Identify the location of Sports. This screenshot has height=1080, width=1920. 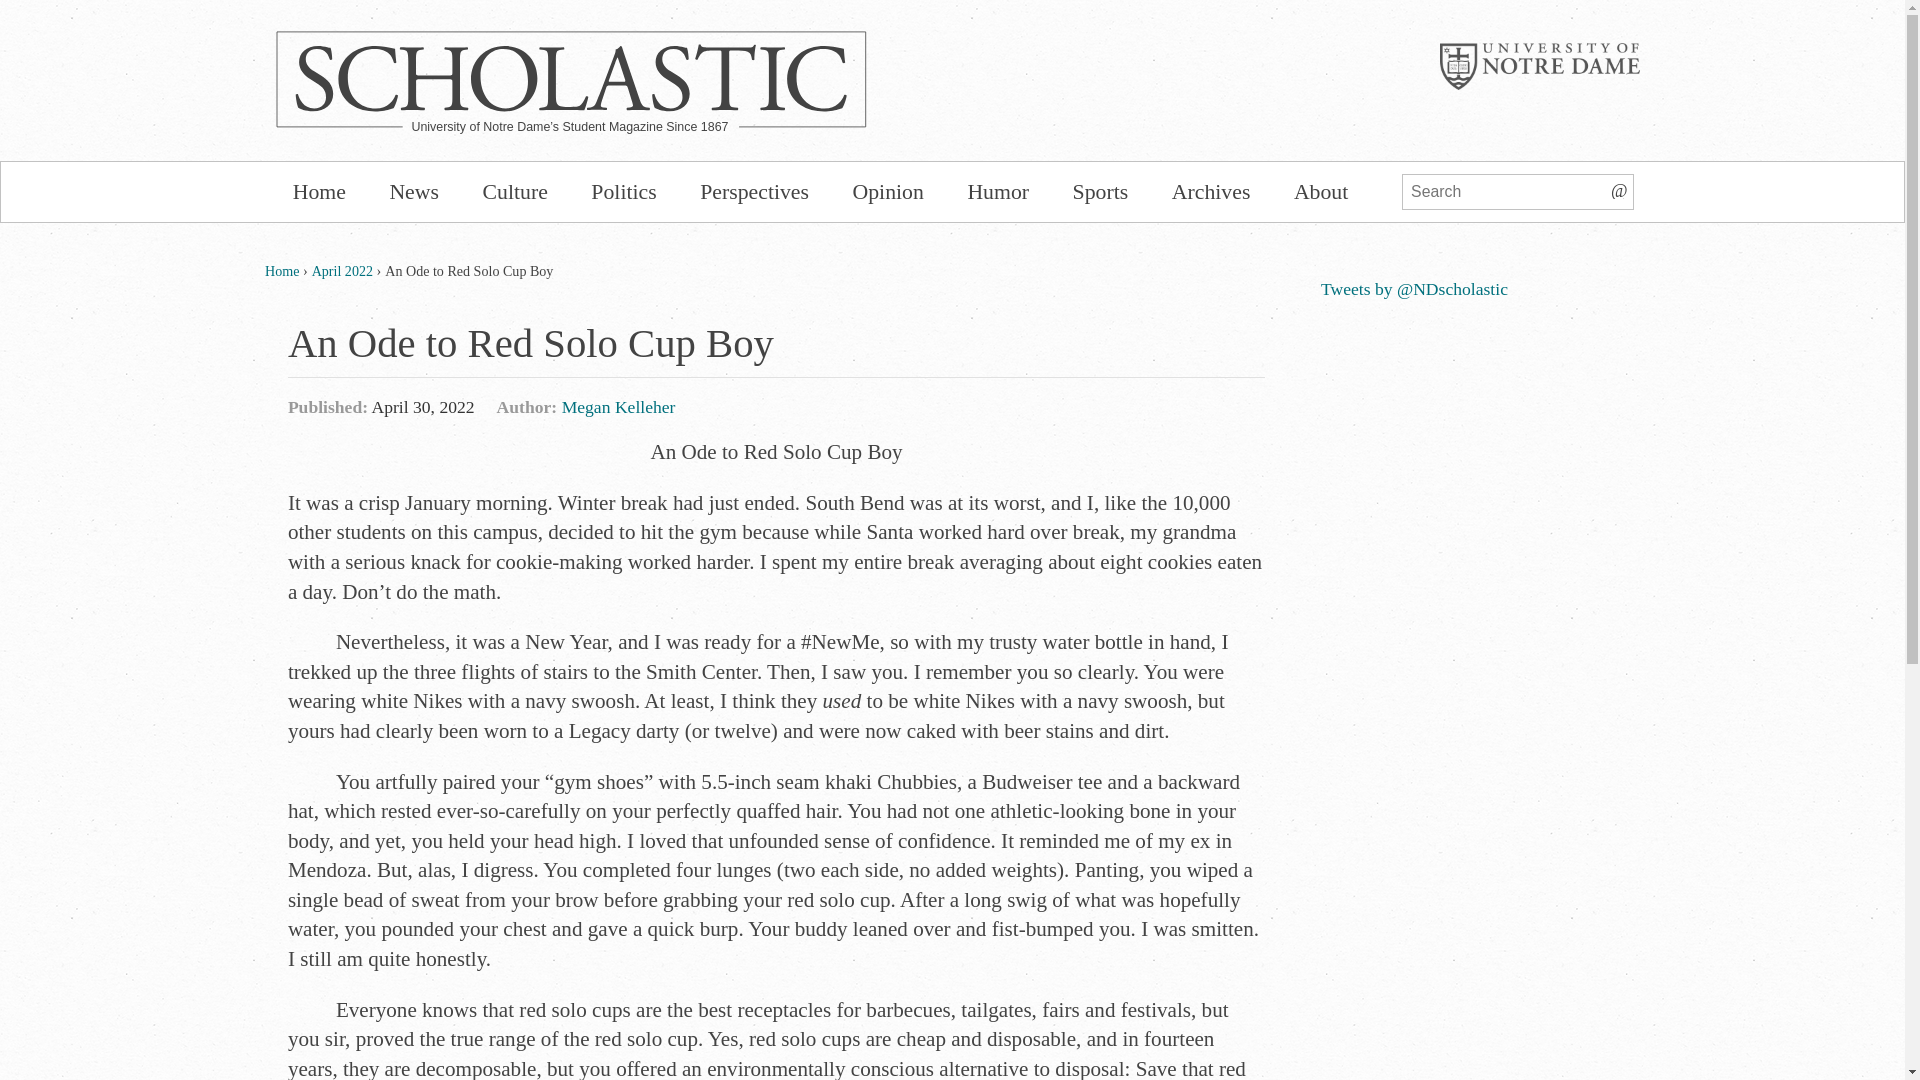
(1100, 192).